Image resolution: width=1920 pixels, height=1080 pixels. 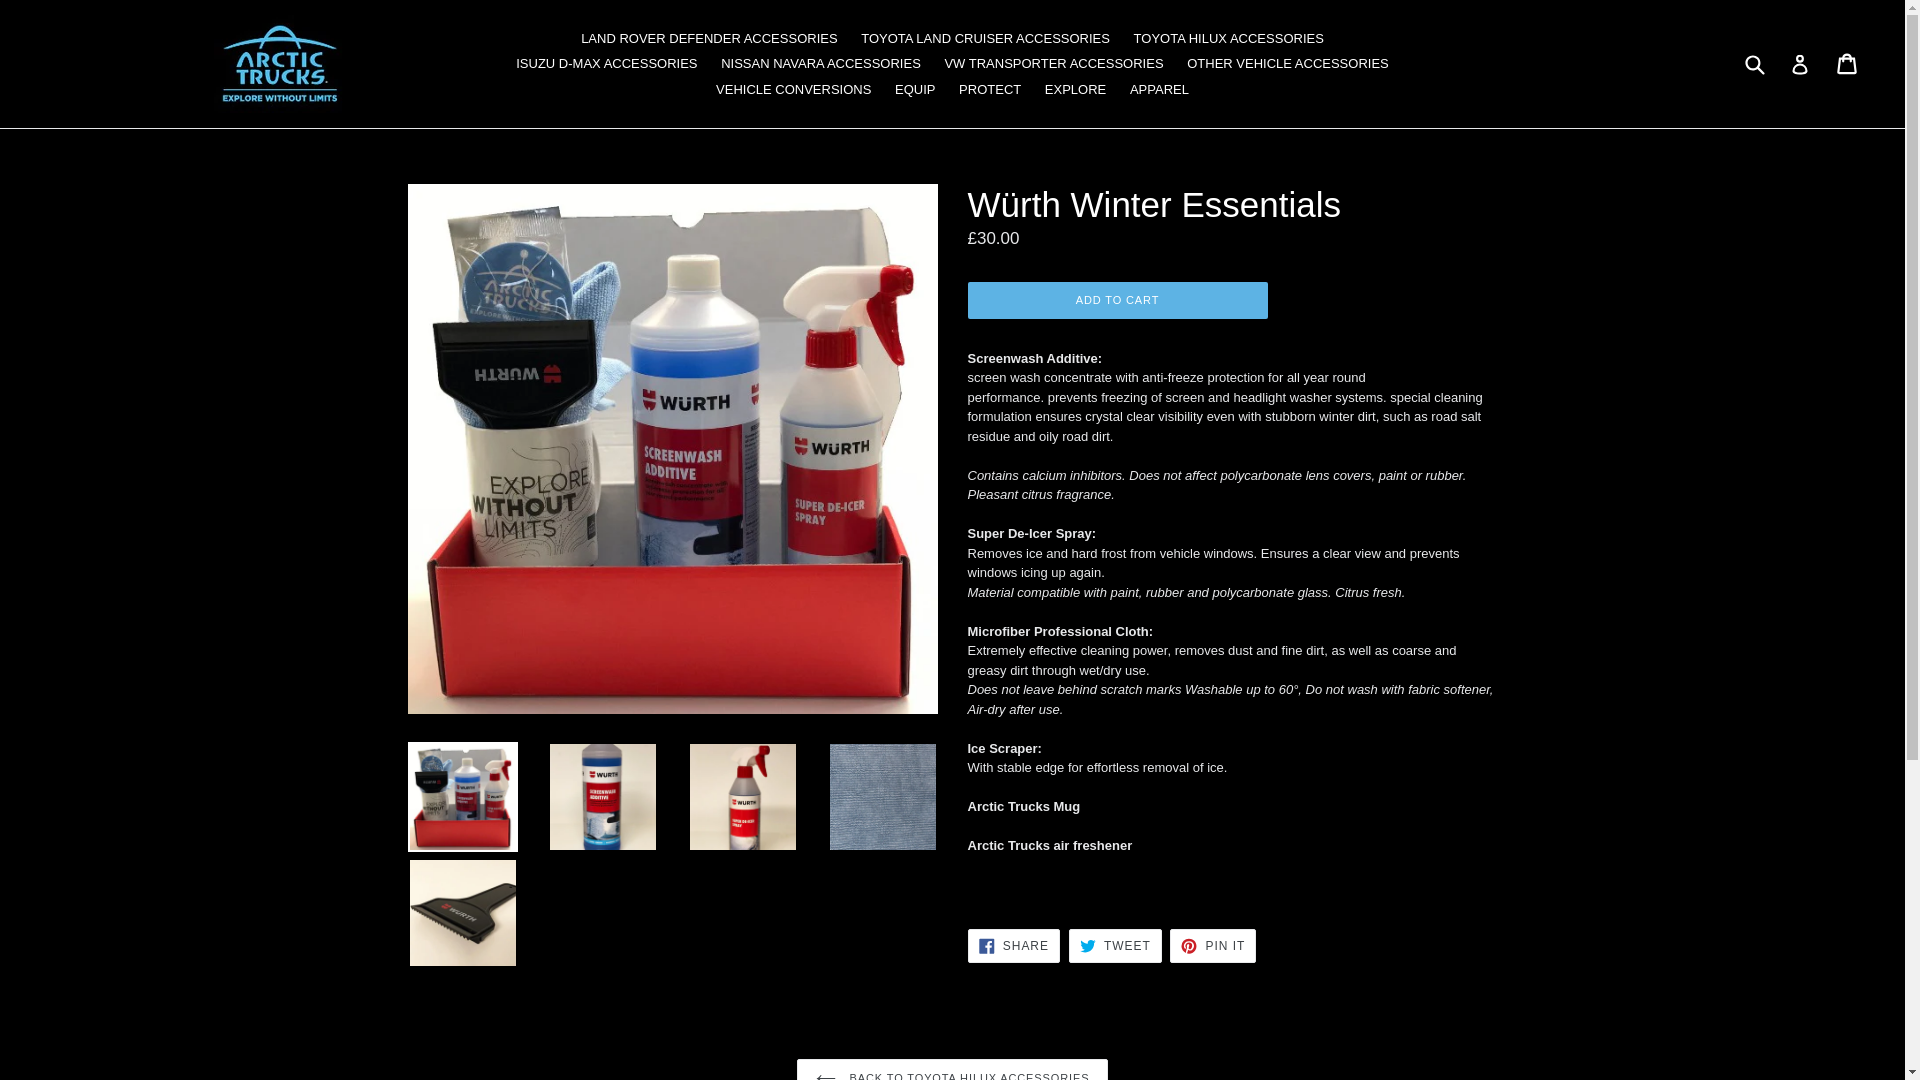 I want to click on VEHICLE CONVERSIONS, so click(x=794, y=89).